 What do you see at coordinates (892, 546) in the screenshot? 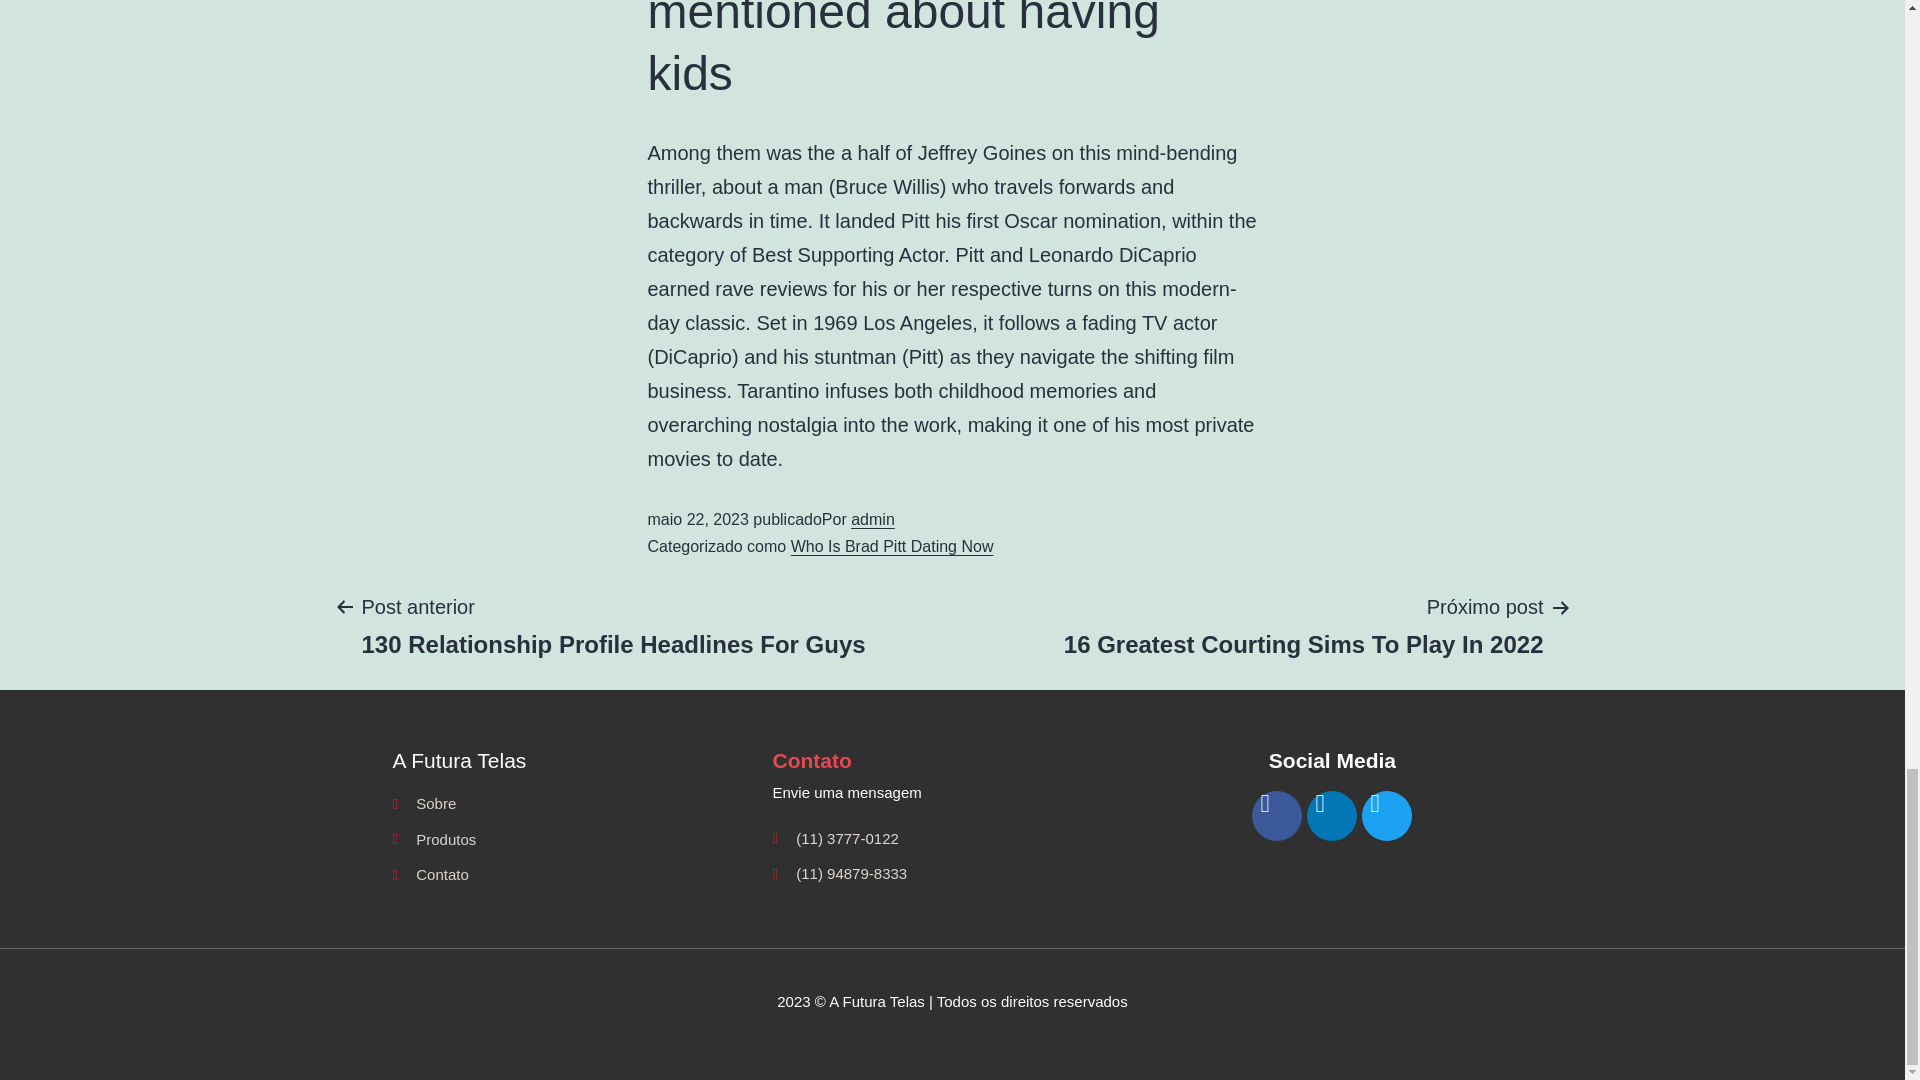
I see `Produtos` at bounding box center [892, 546].